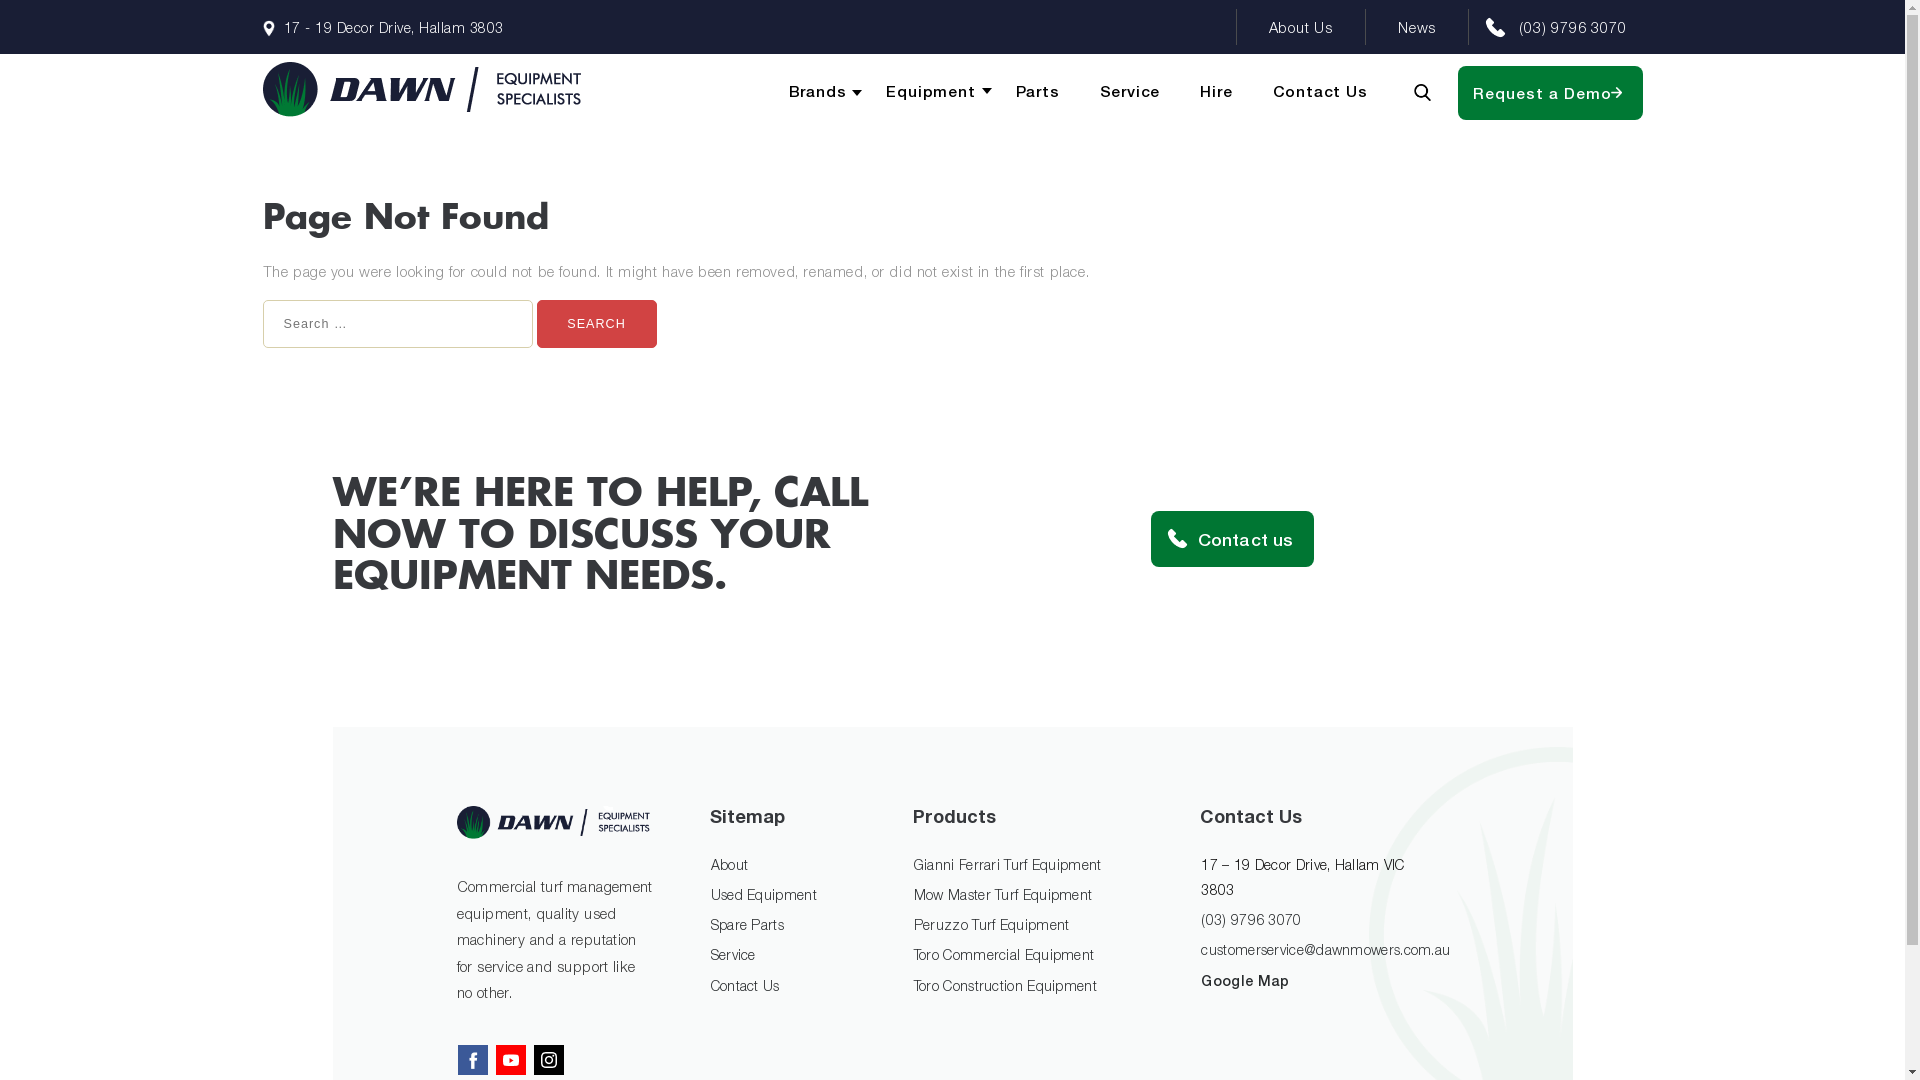  What do you see at coordinates (1572, 28) in the screenshot?
I see `(03) 9796 3070` at bounding box center [1572, 28].